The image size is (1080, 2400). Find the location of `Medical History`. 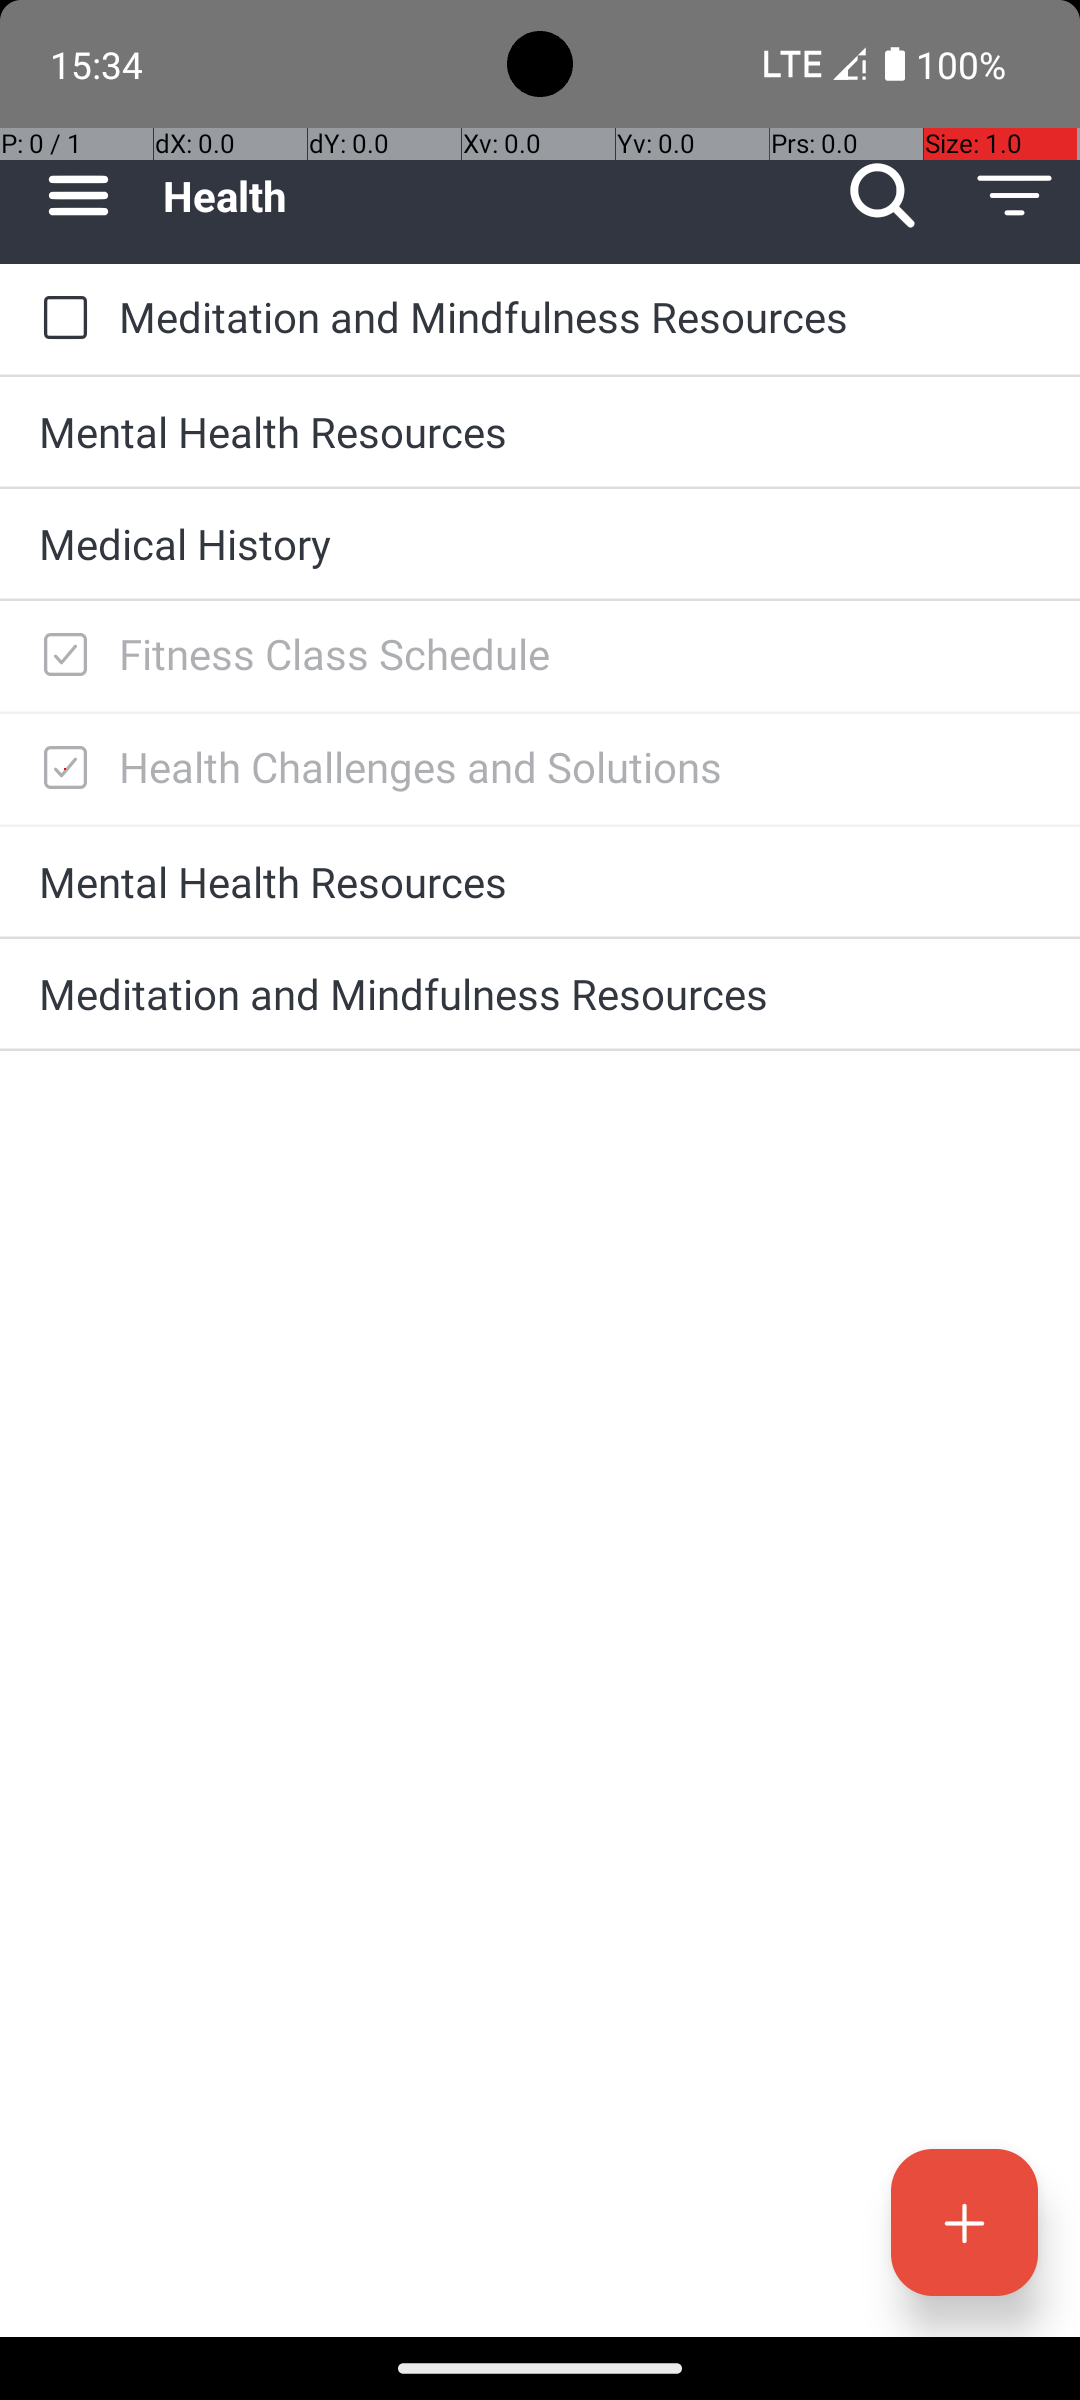

Medical History is located at coordinates (540, 544).